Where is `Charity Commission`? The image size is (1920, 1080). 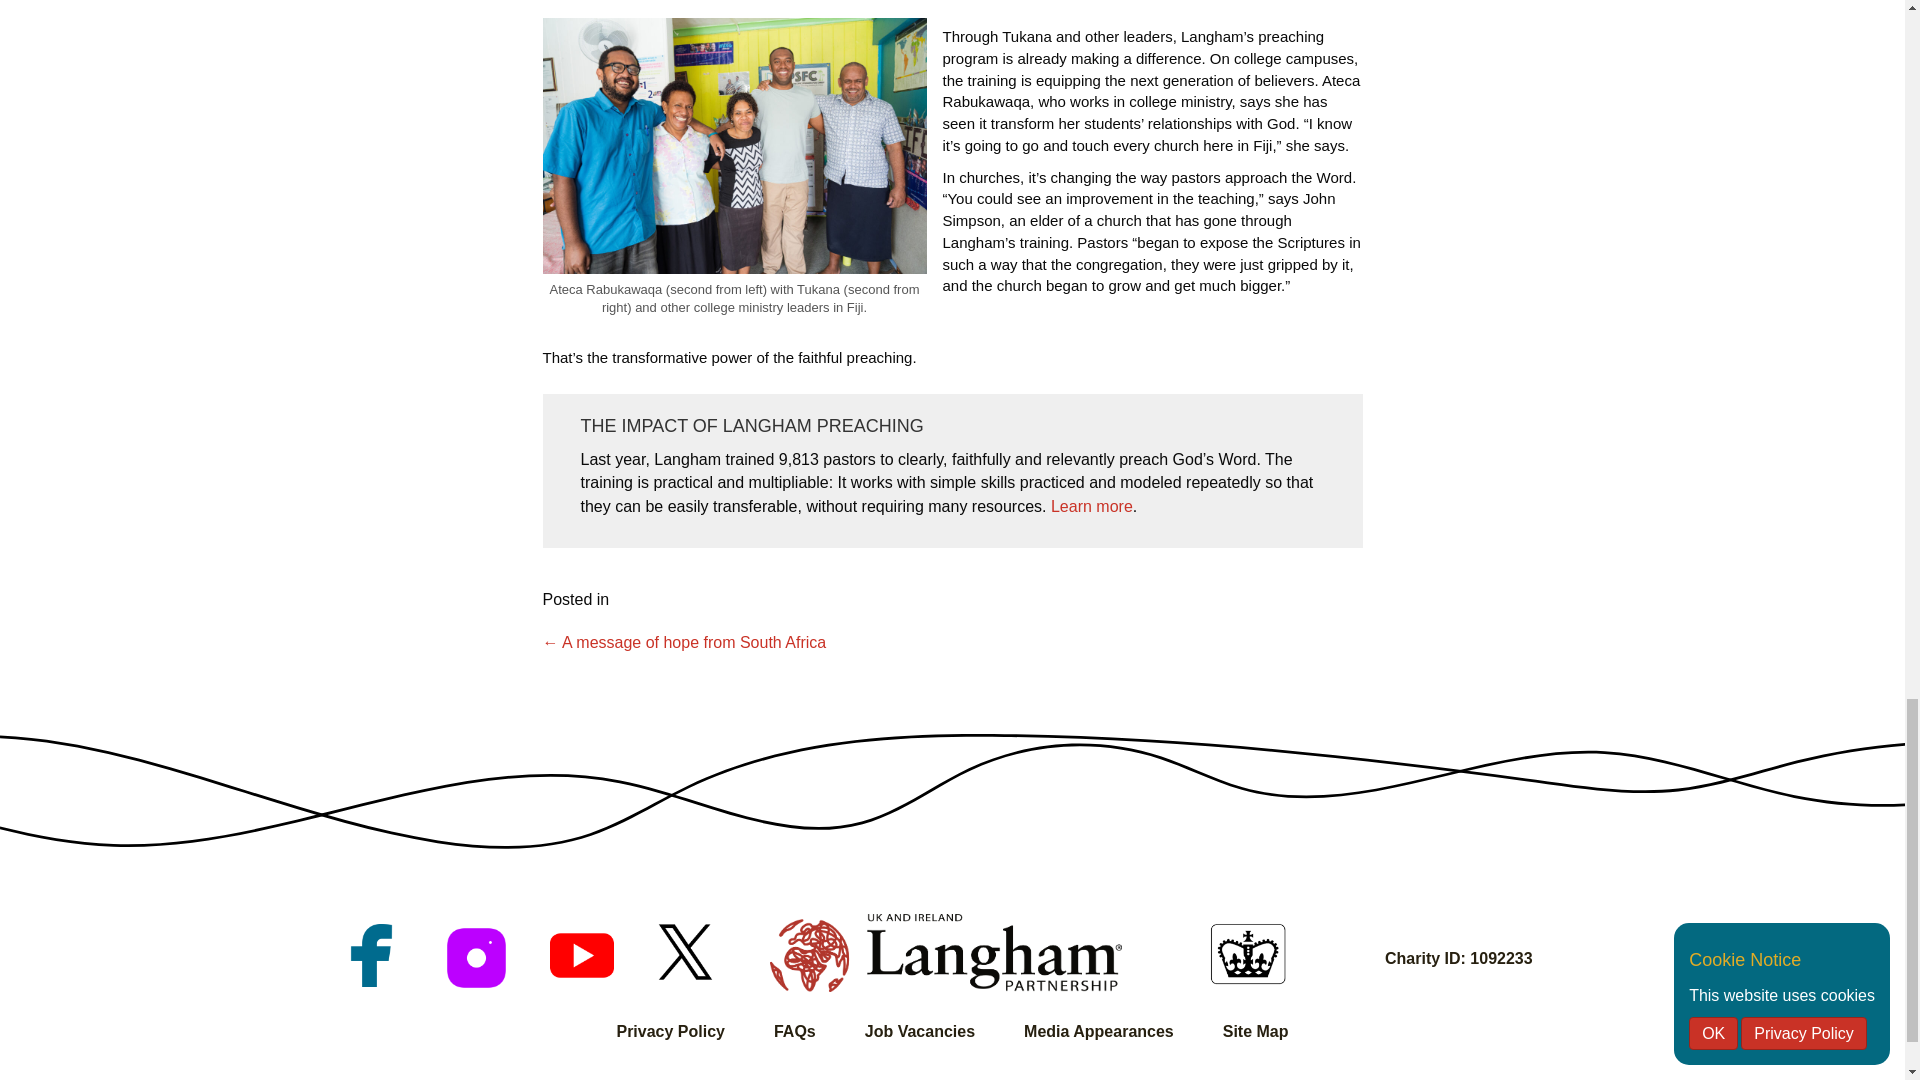
Charity Commission is located at coordinates (1248, 953).